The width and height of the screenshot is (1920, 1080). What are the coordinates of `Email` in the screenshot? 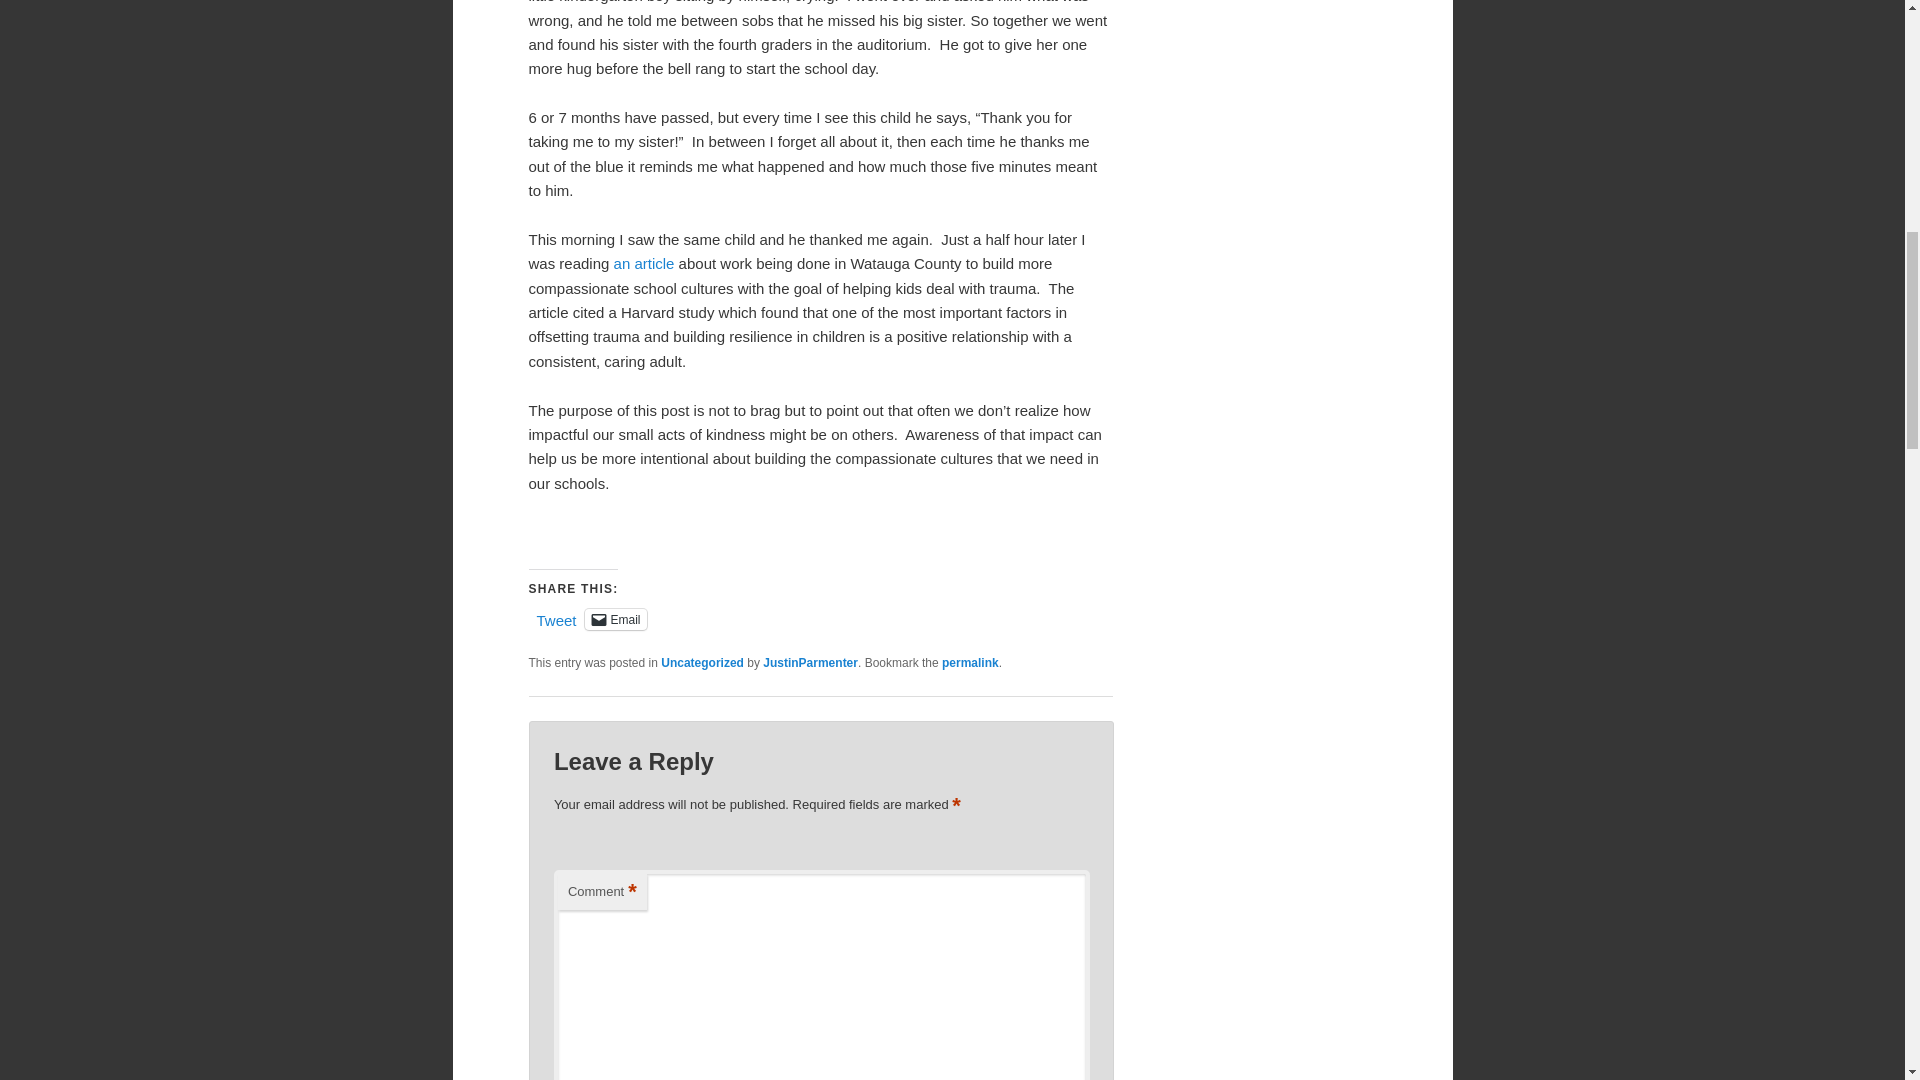 It's located at (616, 619).